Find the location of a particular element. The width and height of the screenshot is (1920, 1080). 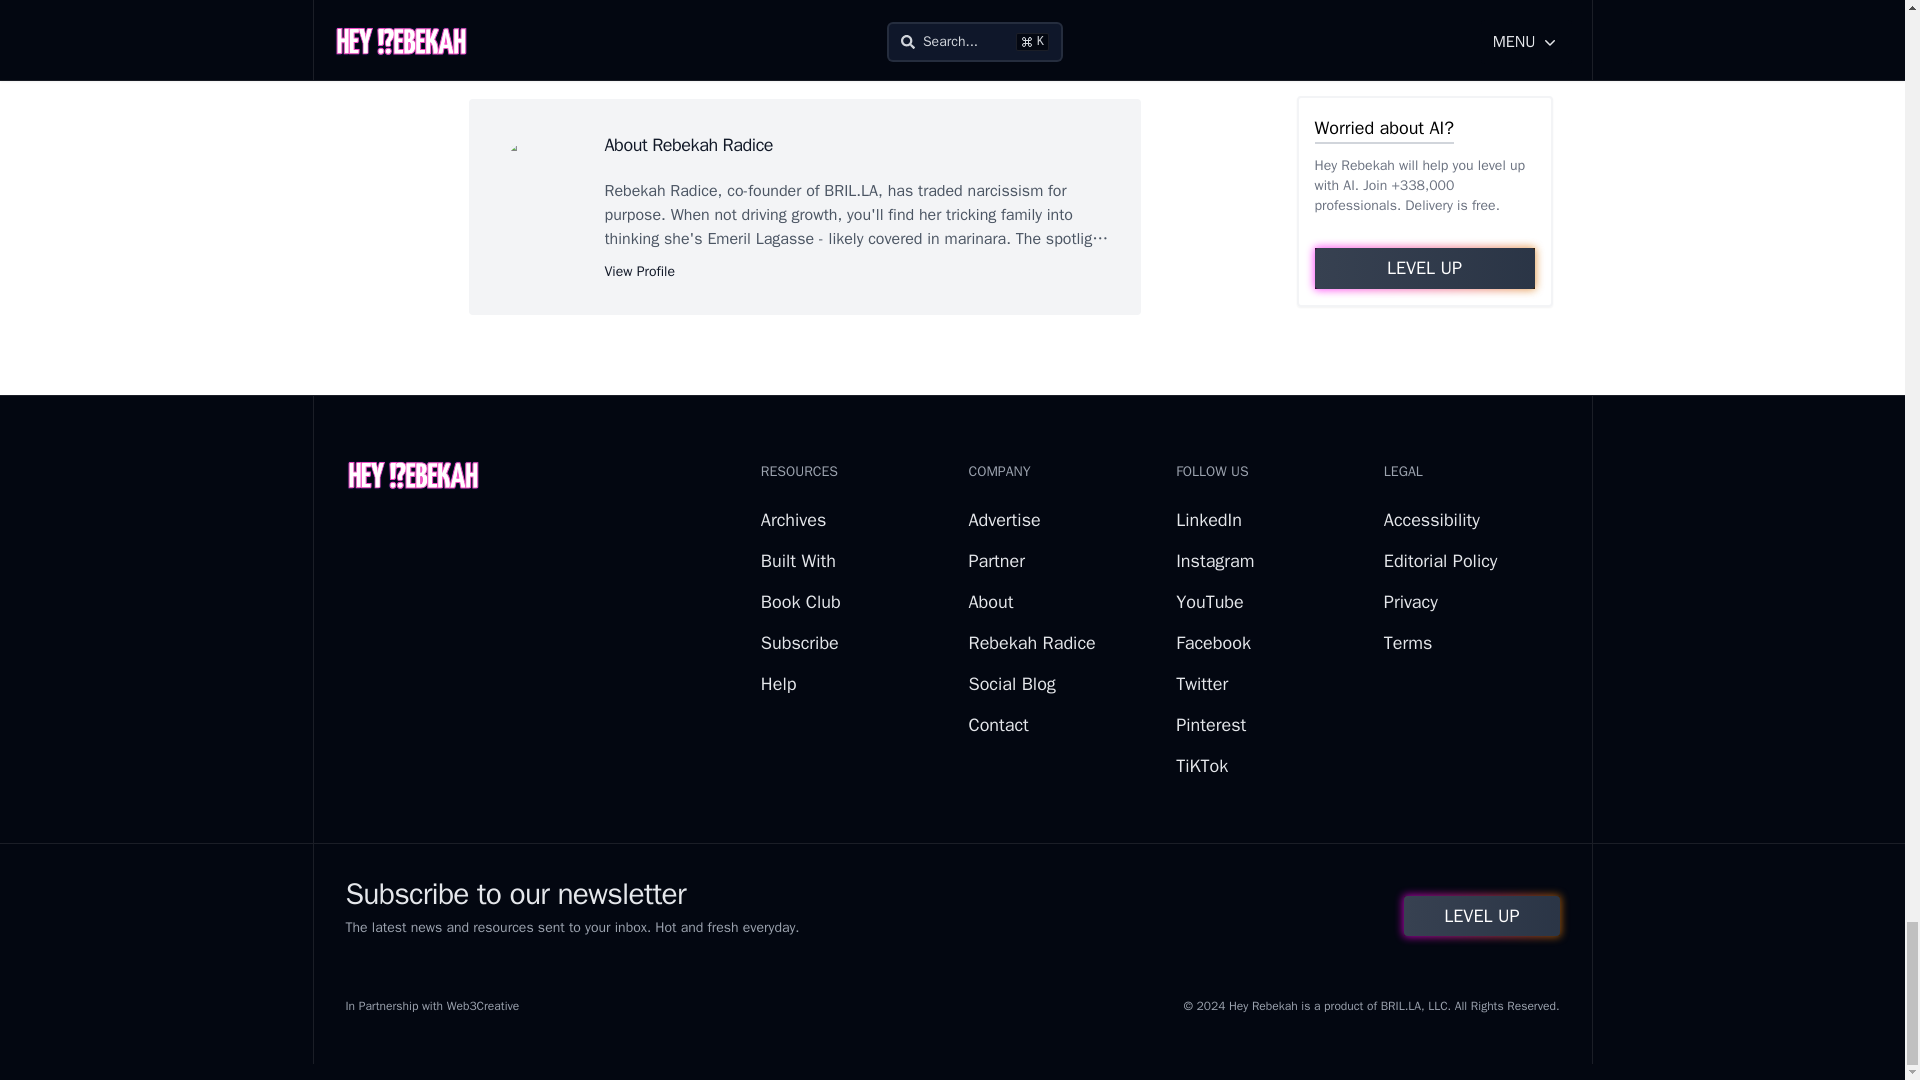

Social Blog is located at coordinates (1010, 684).